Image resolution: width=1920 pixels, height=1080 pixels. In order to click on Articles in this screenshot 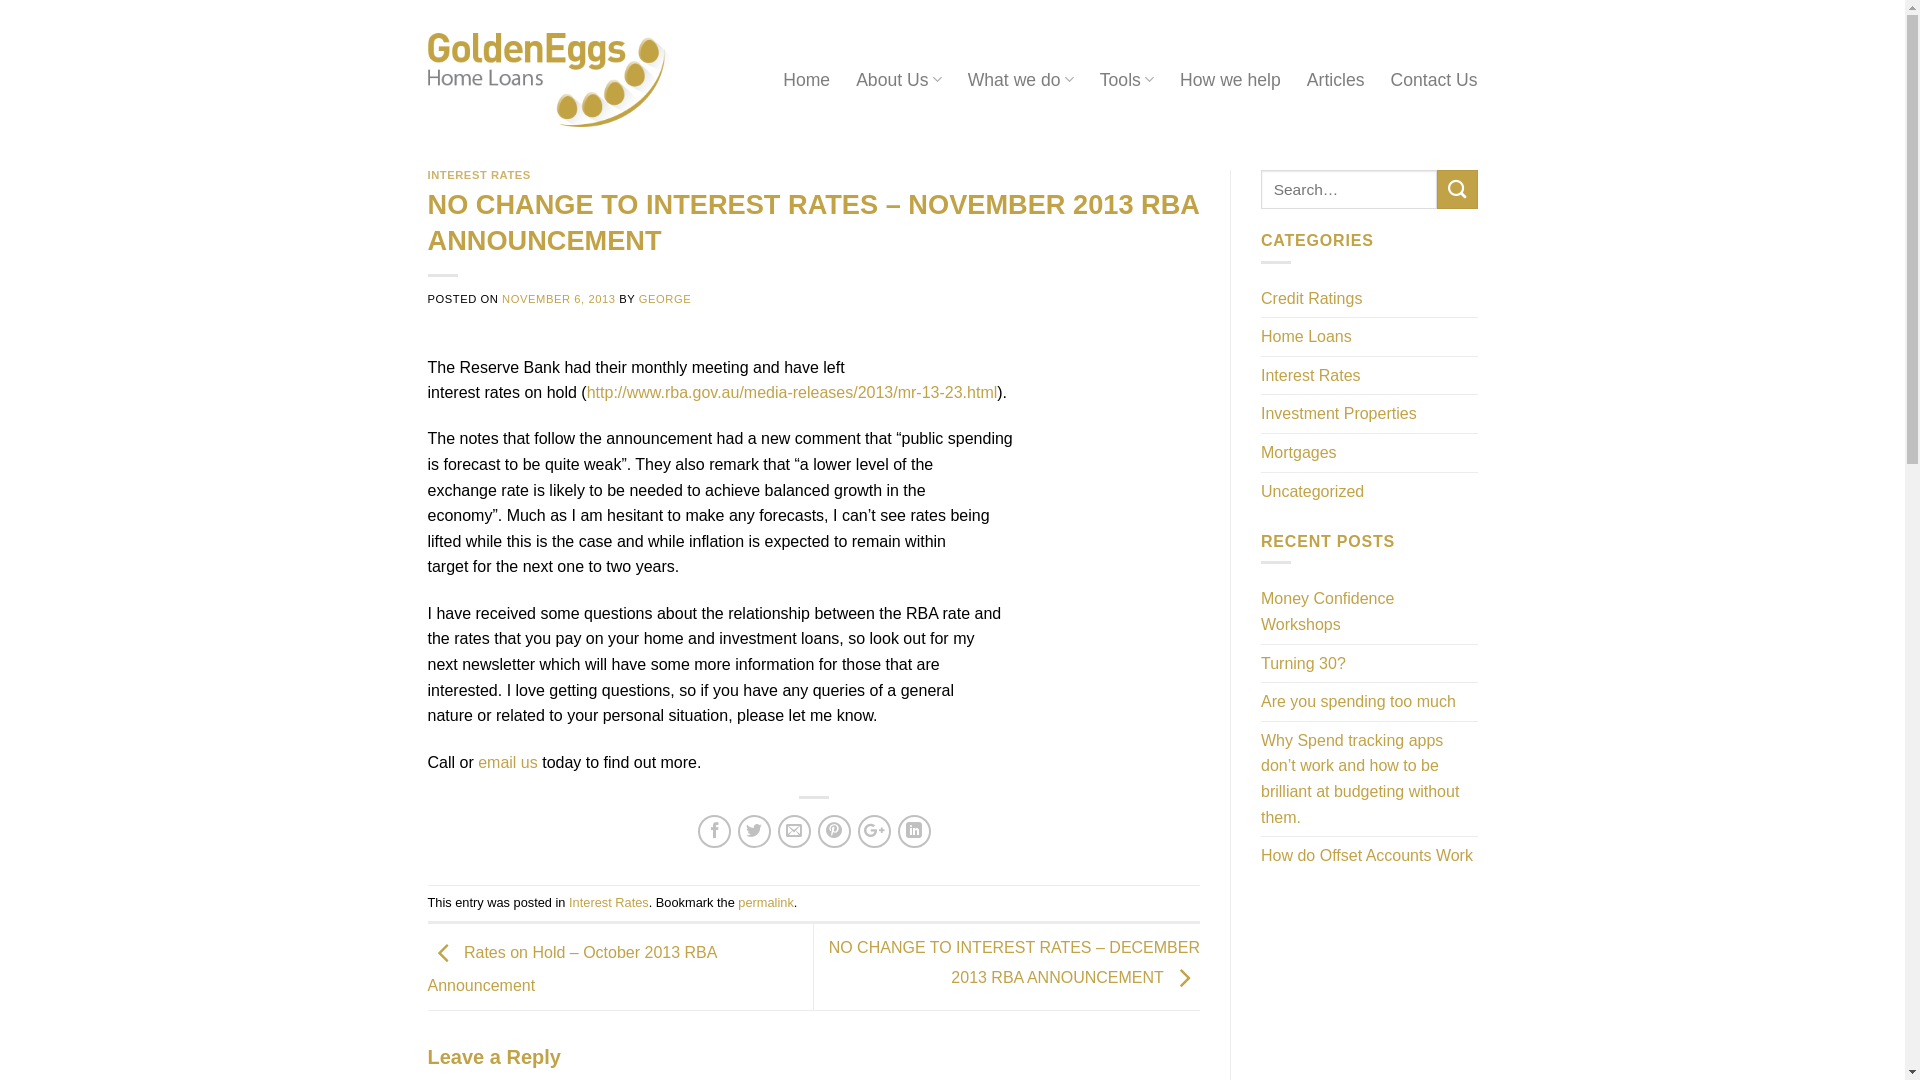, I will do `click(1336, 80)`.